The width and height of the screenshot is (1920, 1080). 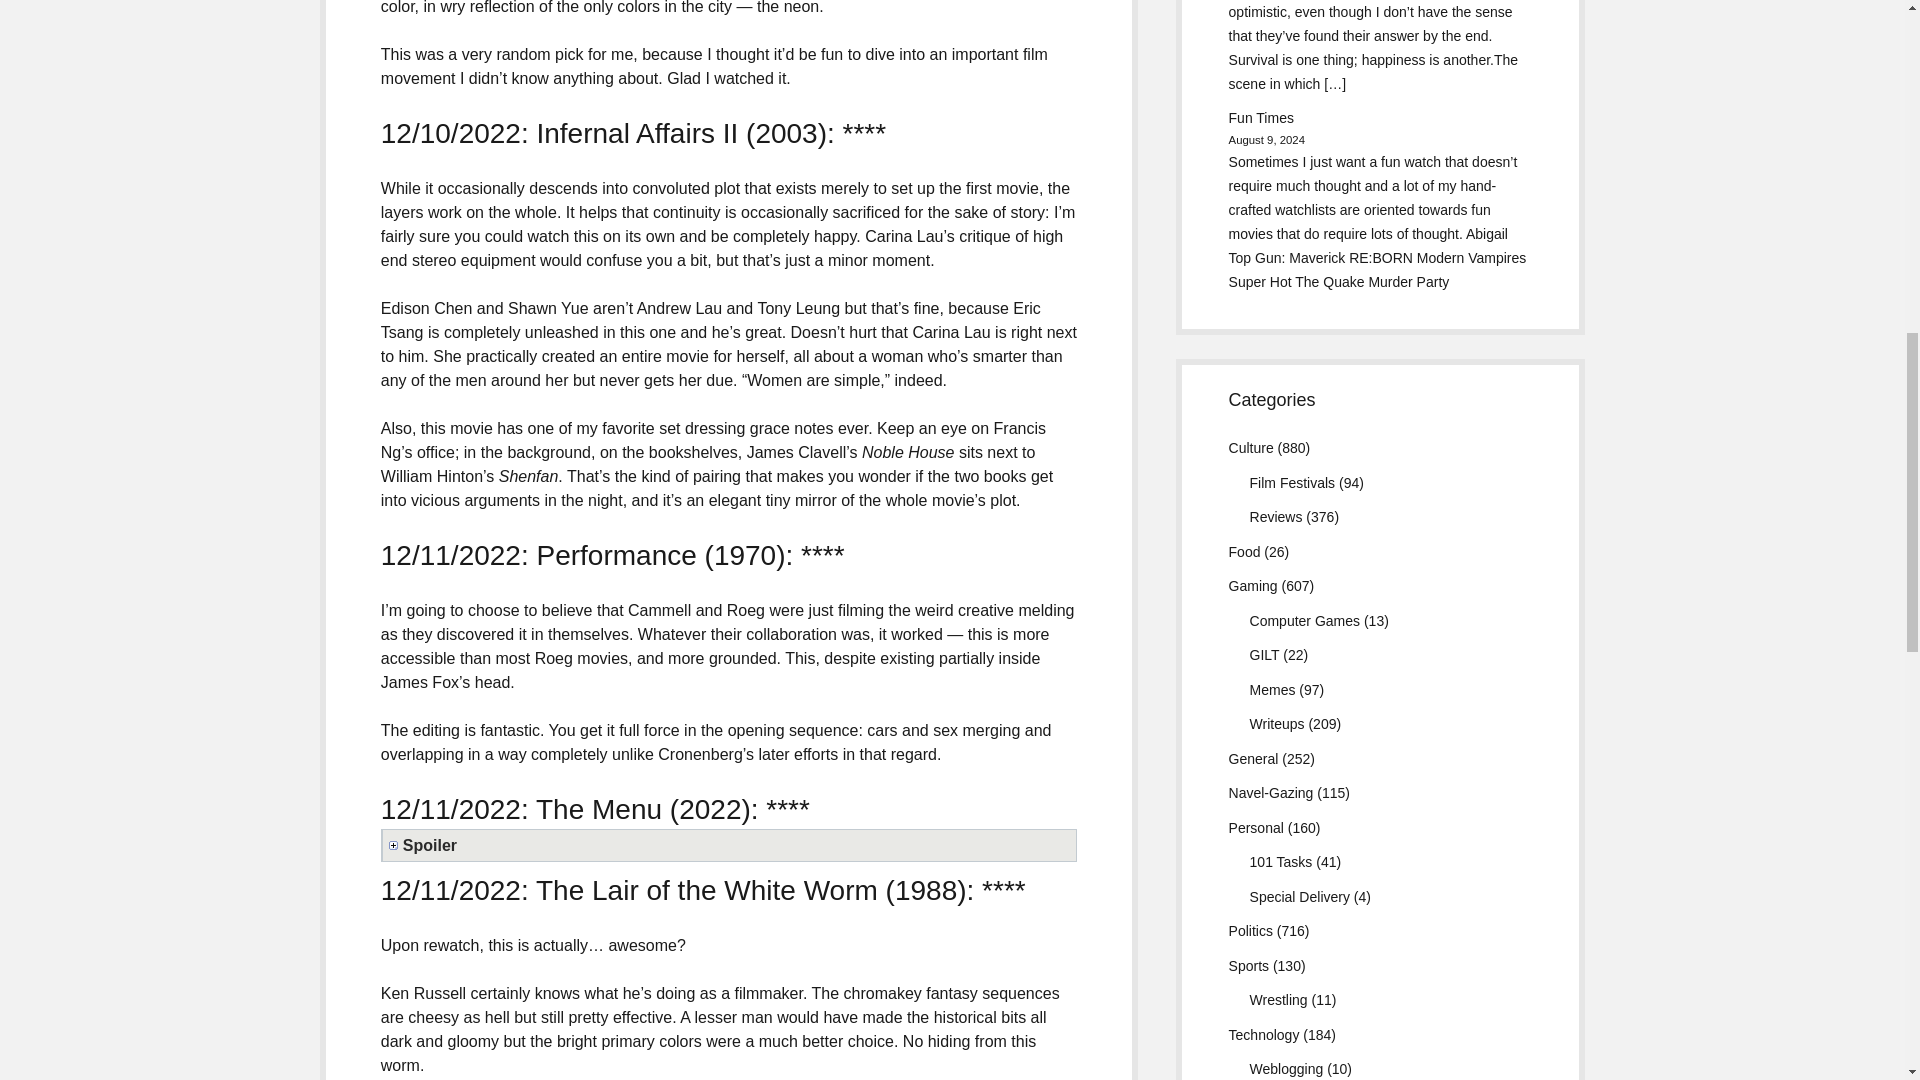 I want to click on Special Delivery, so click(x=1299, y=896).